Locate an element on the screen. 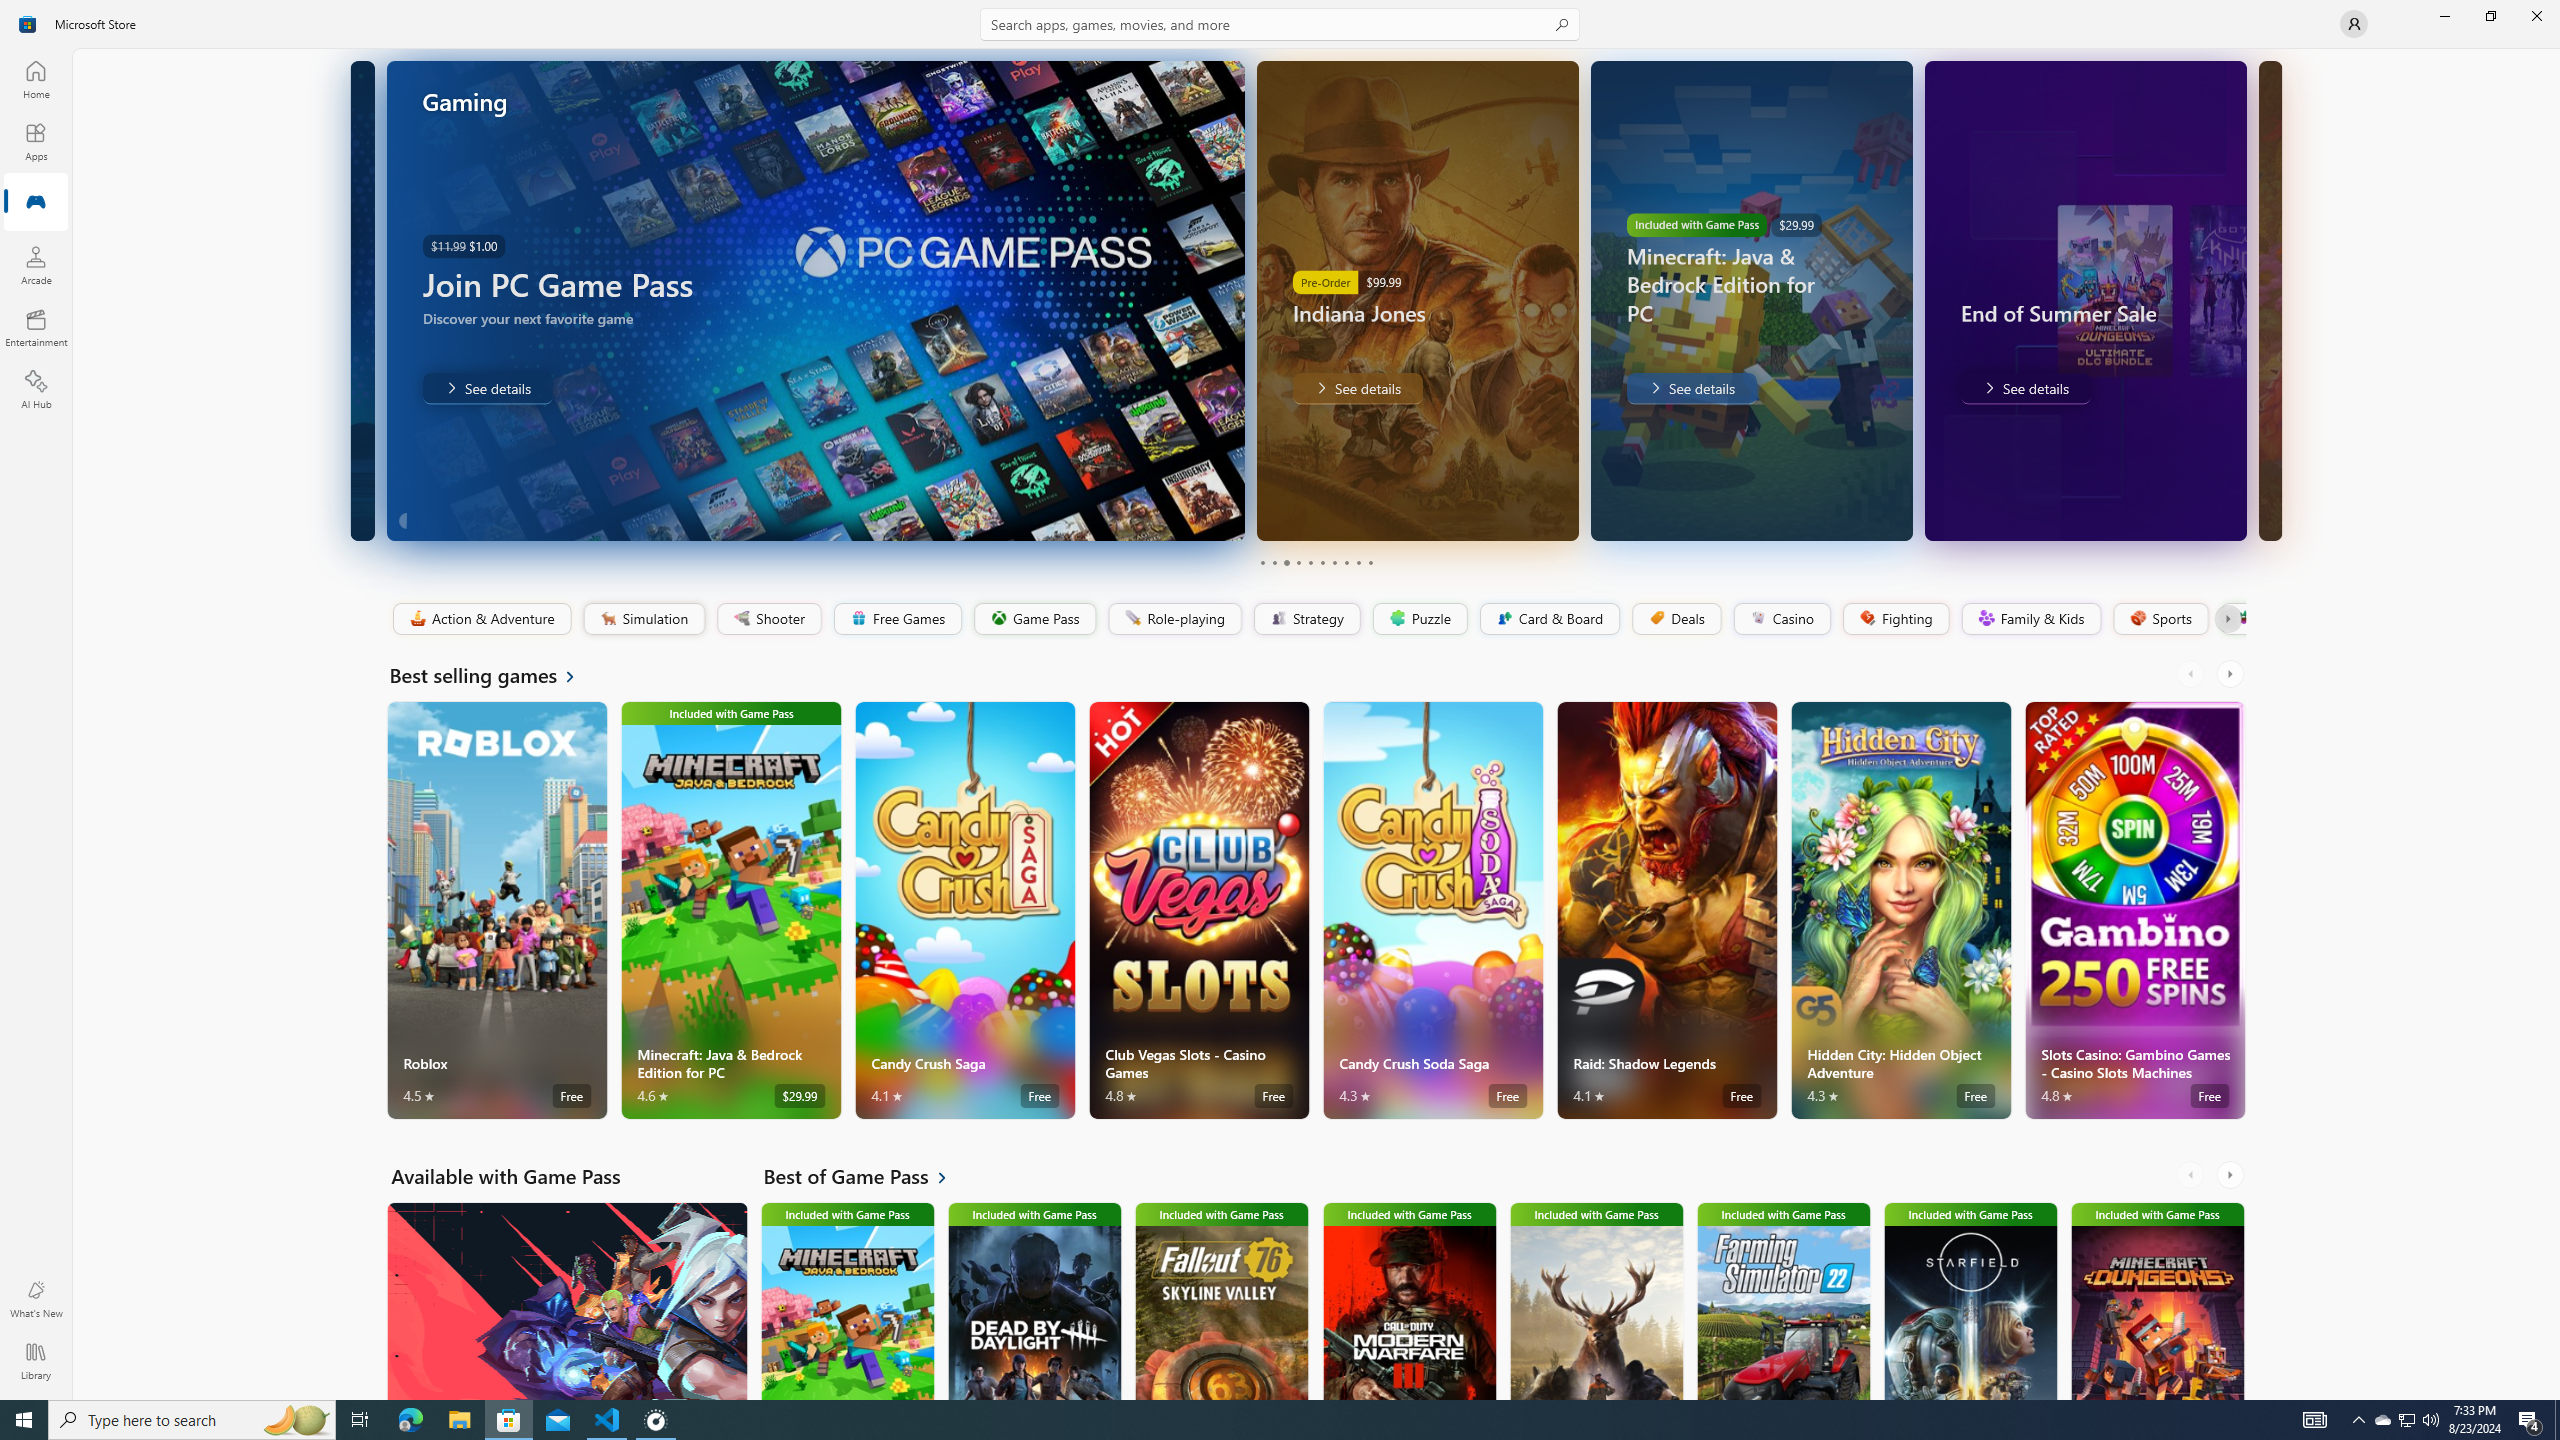 This screenshot has width=2560, height=1440. AutomationID: RightScrollButton is located at coordinates (2232, 1174).